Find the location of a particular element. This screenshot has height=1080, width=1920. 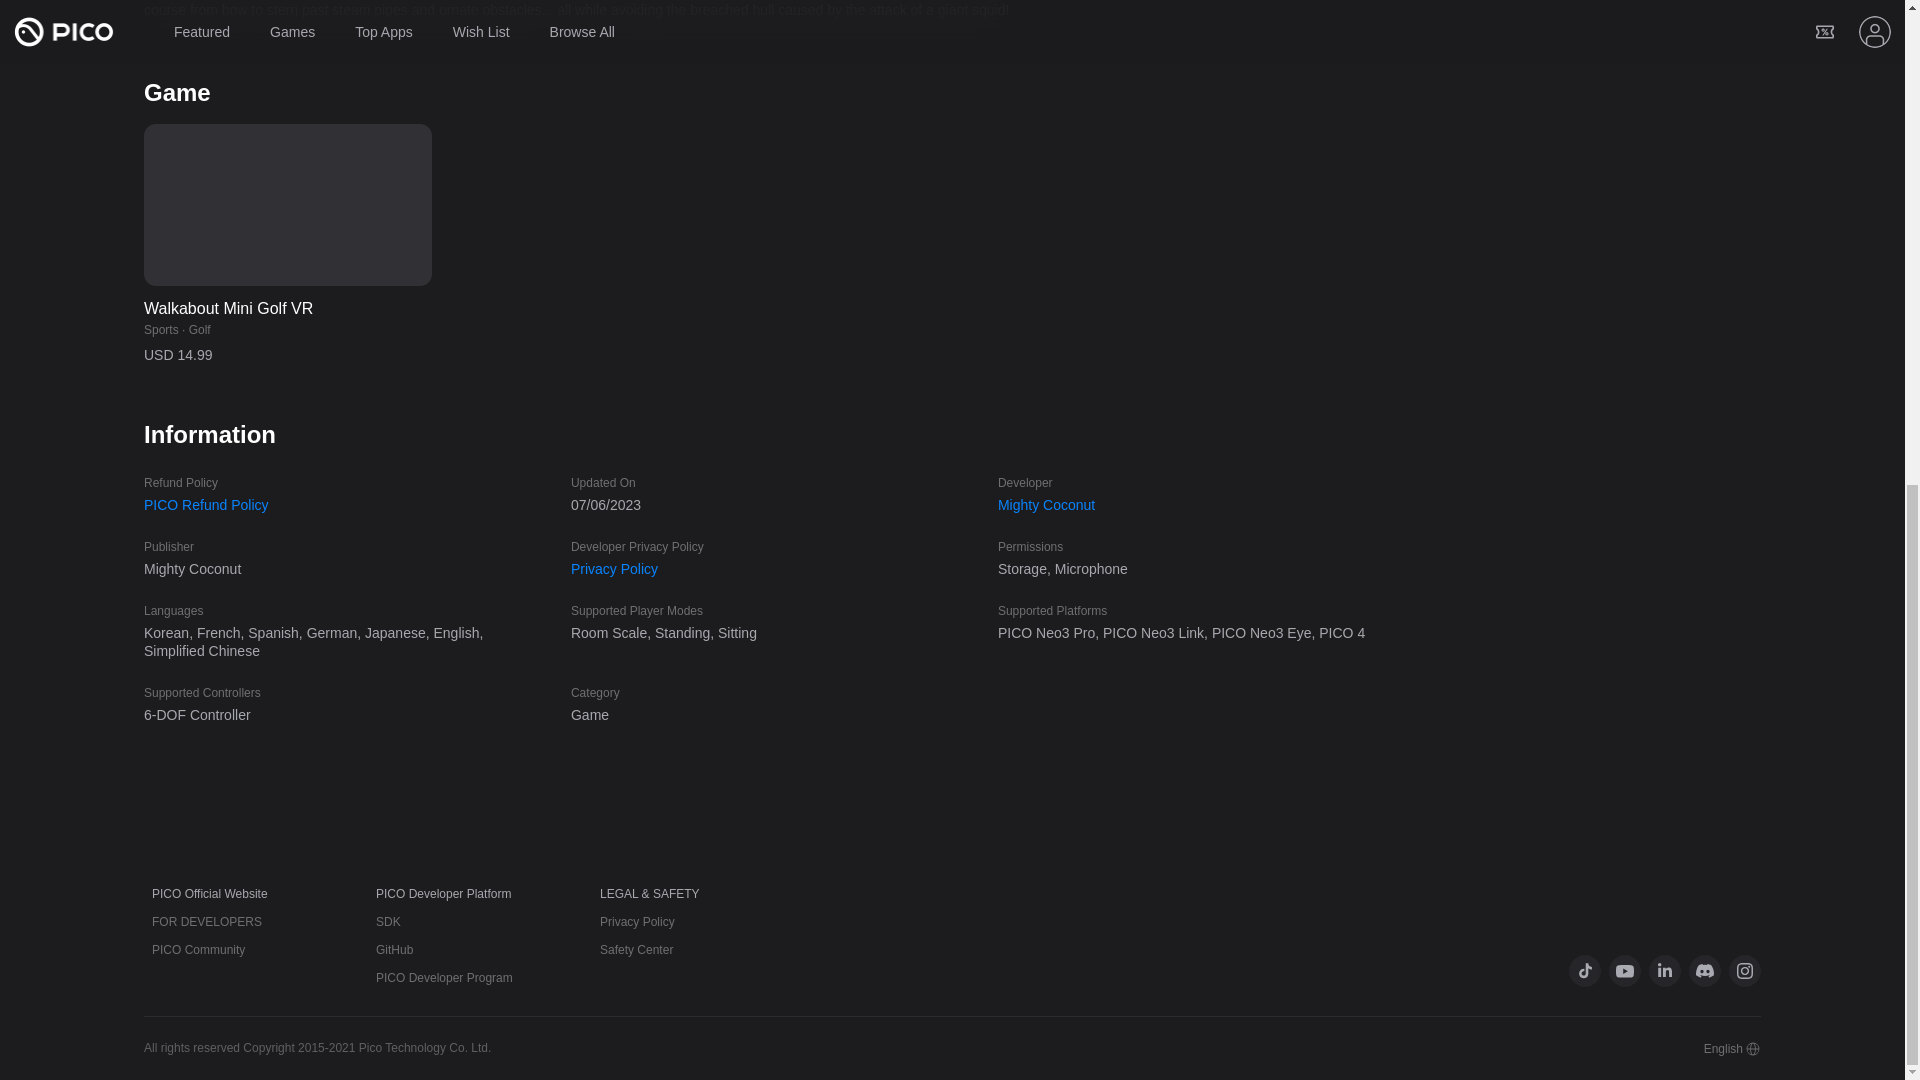

Safety Center is located at coordinates (636, 949).